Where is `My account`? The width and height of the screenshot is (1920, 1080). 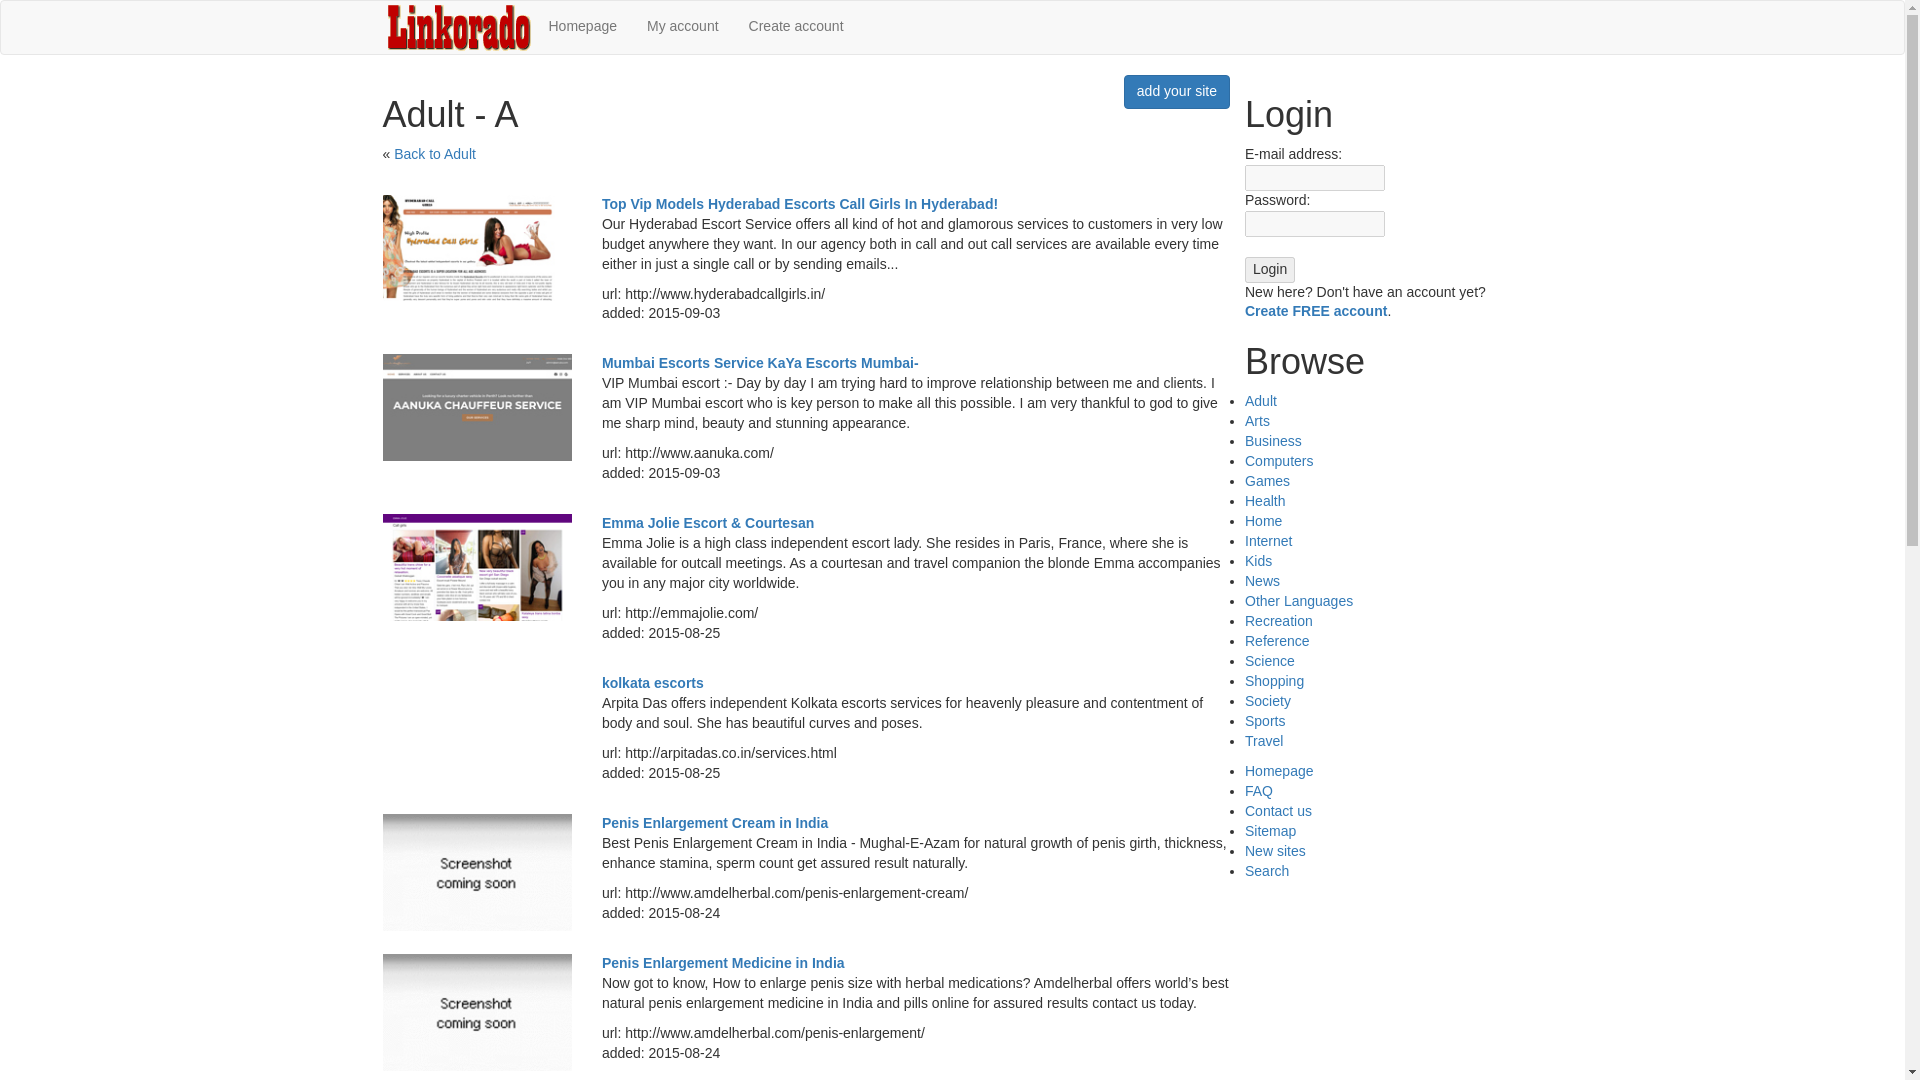
My account is located at coordinates (682, 26).